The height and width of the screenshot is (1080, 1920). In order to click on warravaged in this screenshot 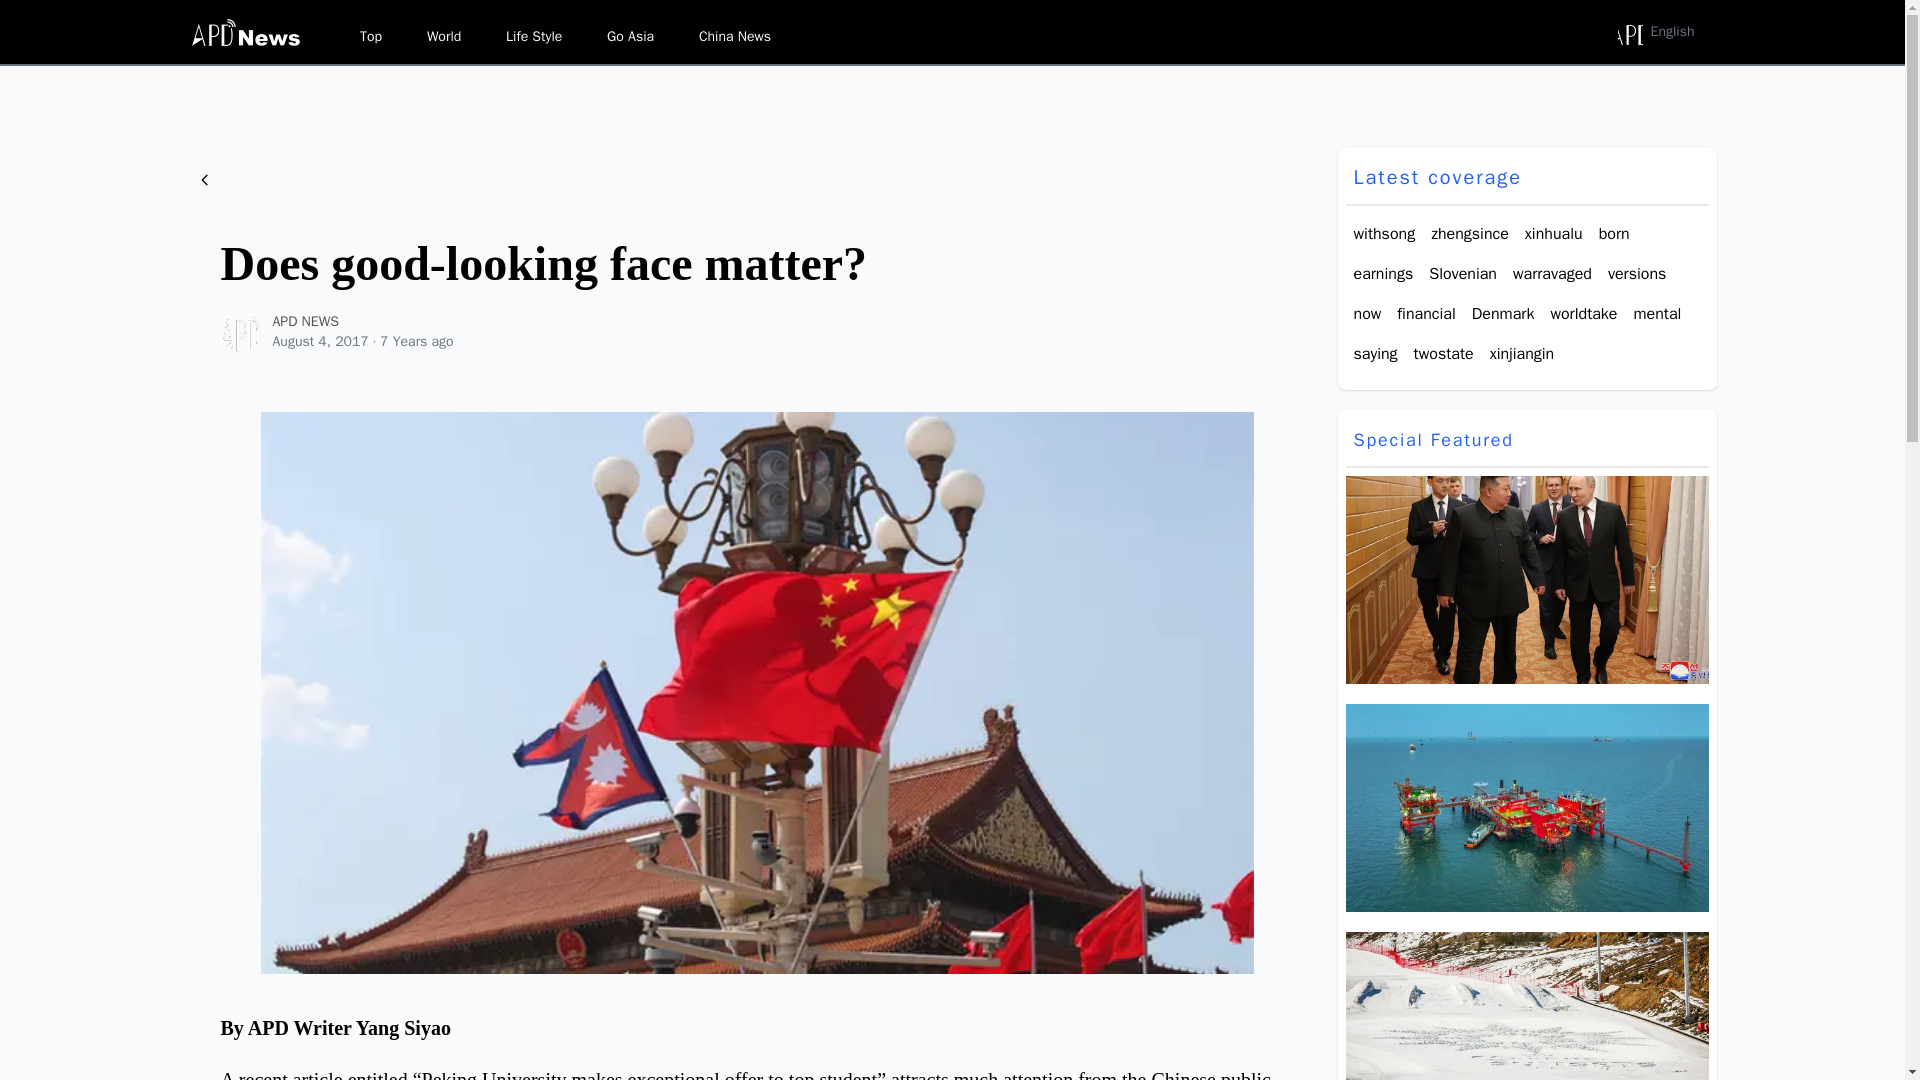, I will do `click(1552, 274)`.